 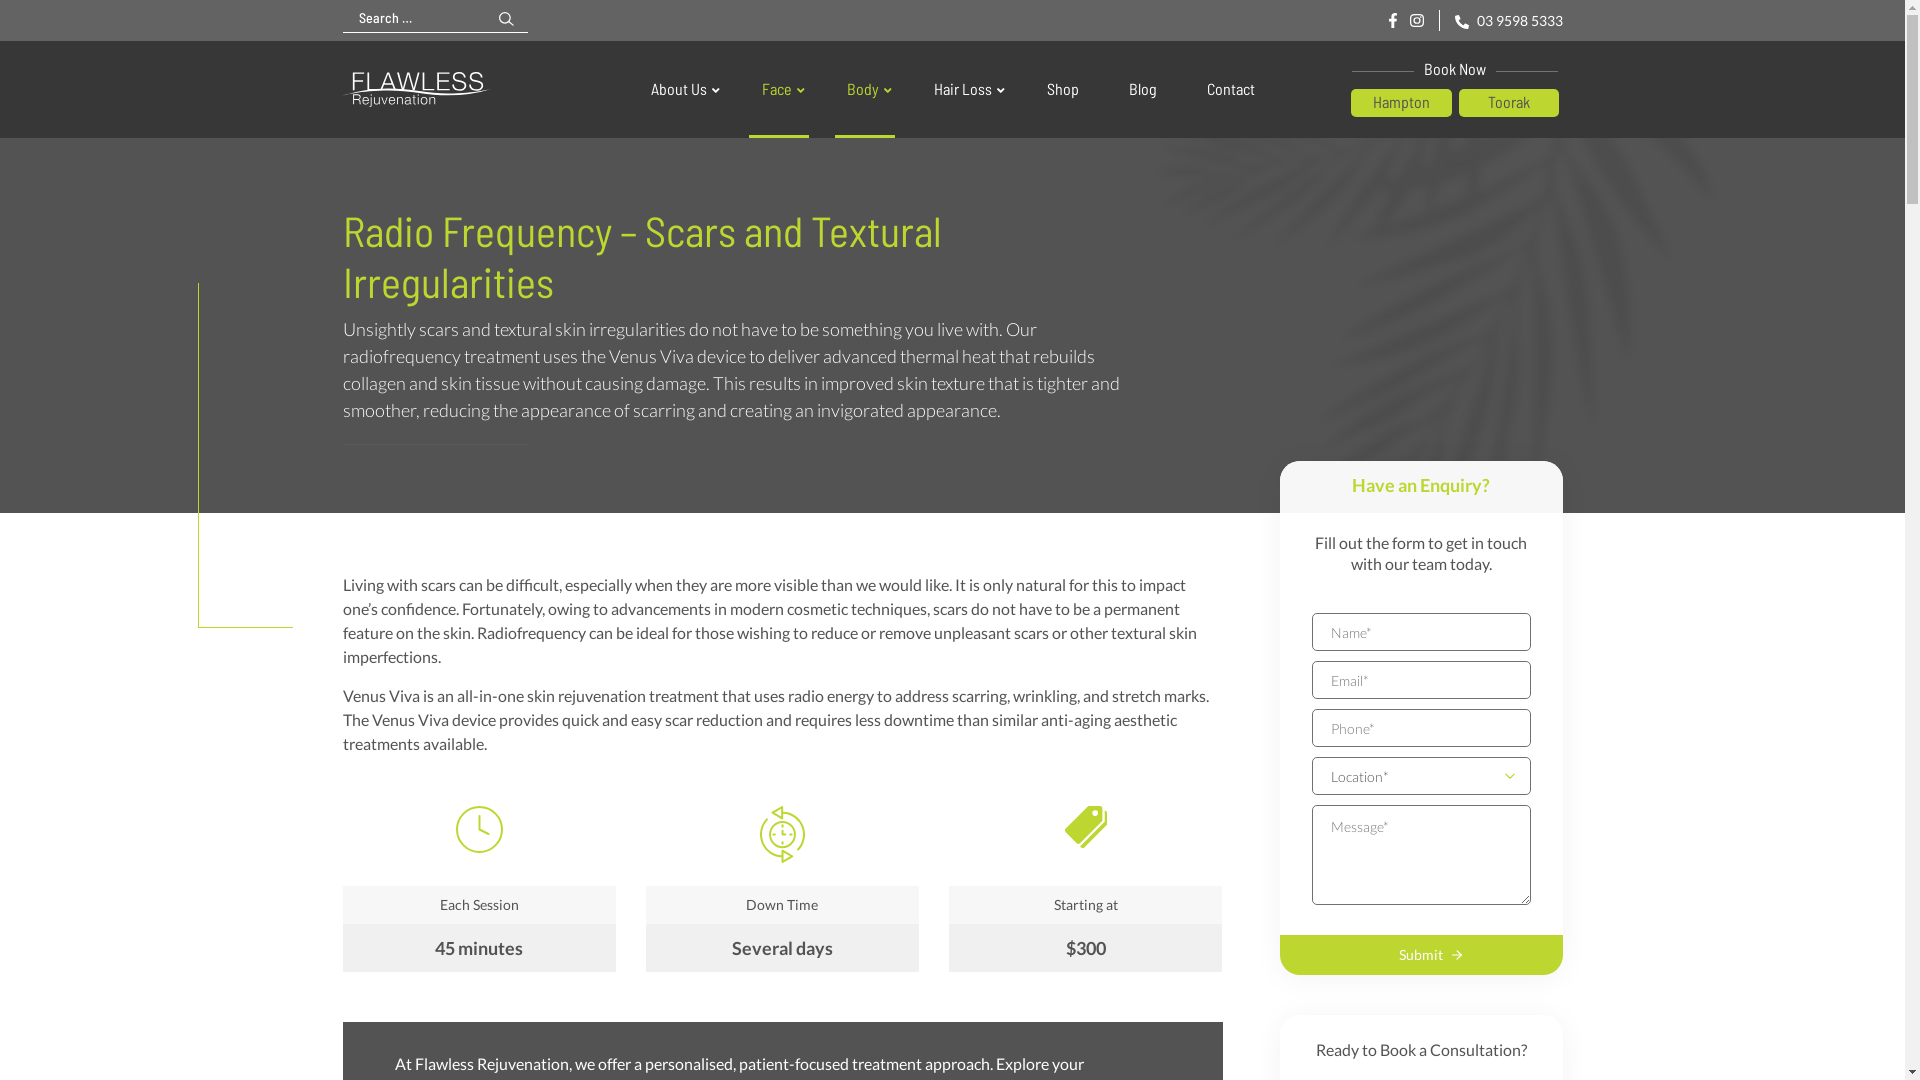 I want to click on 03 9598 5333, so click(x=1508, y=20).